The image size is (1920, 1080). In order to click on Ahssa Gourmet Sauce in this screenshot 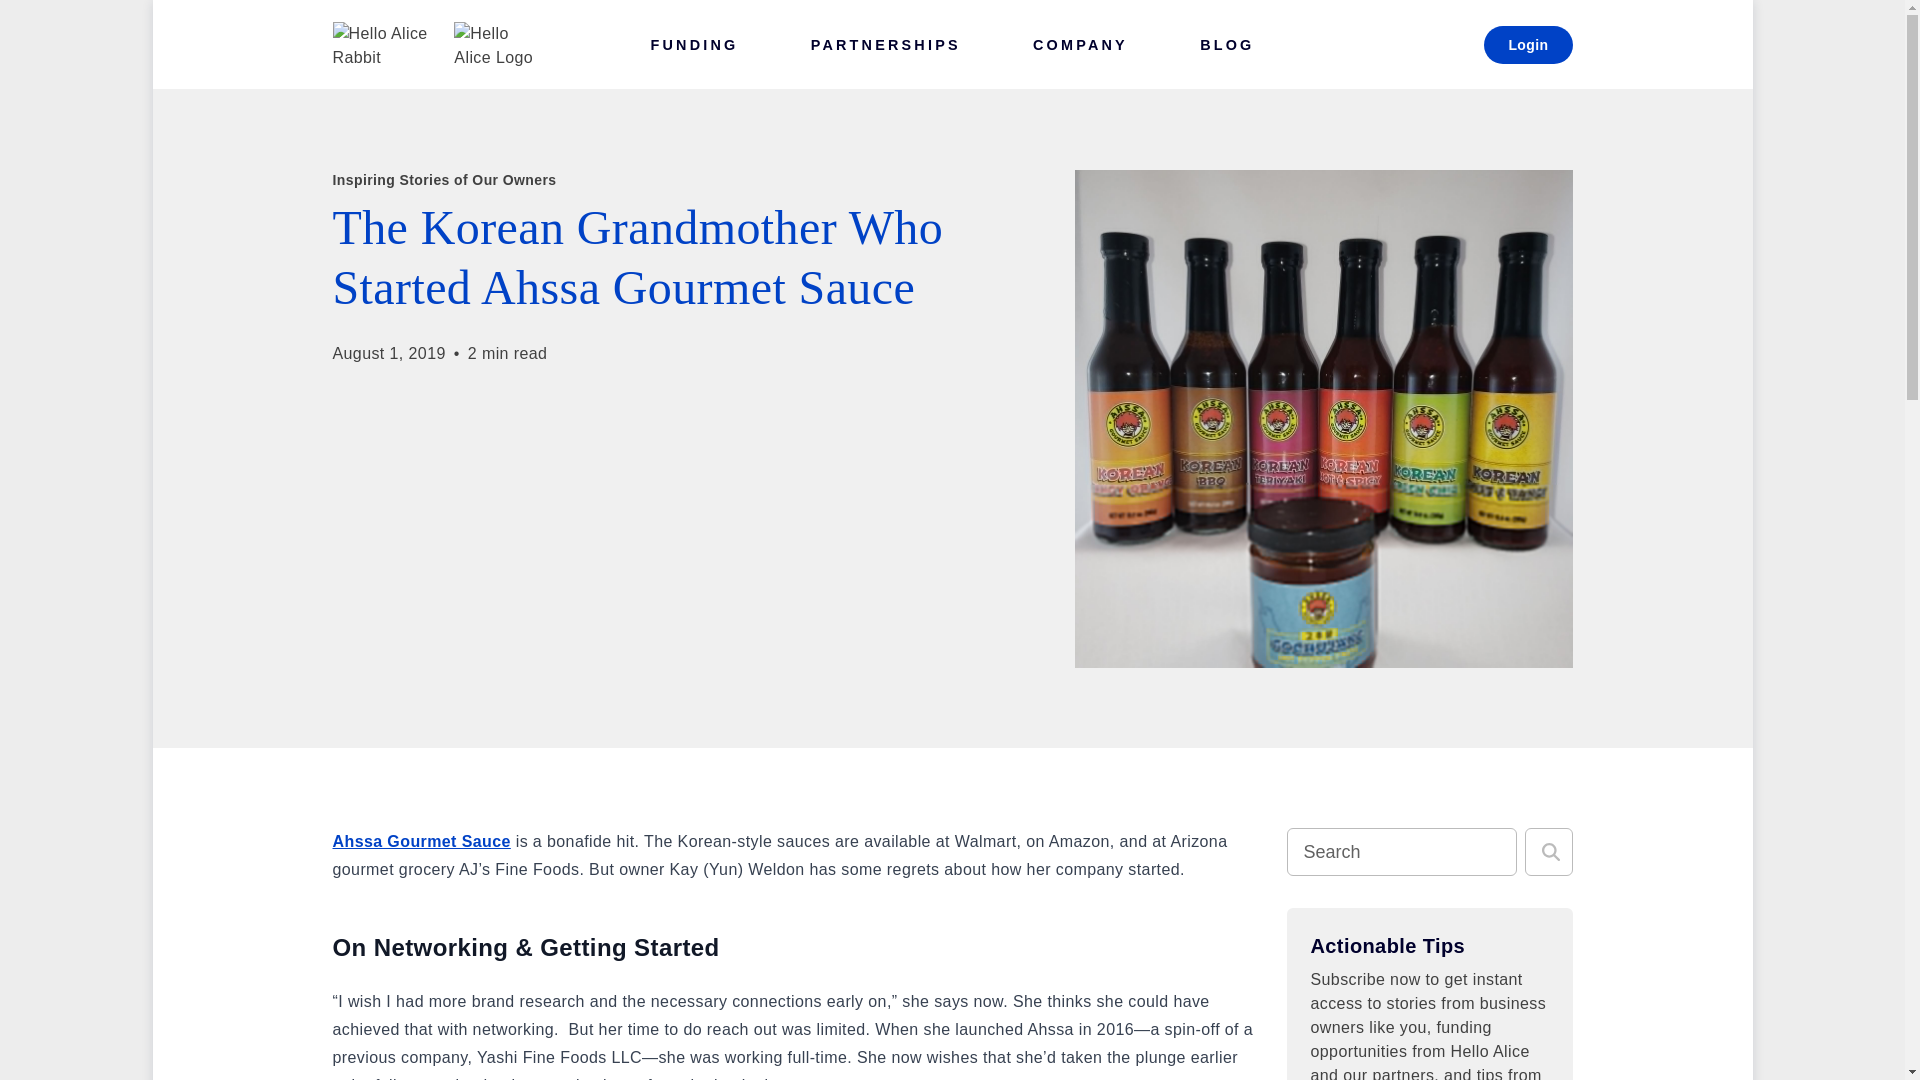, I will do `click(421, 840)`.